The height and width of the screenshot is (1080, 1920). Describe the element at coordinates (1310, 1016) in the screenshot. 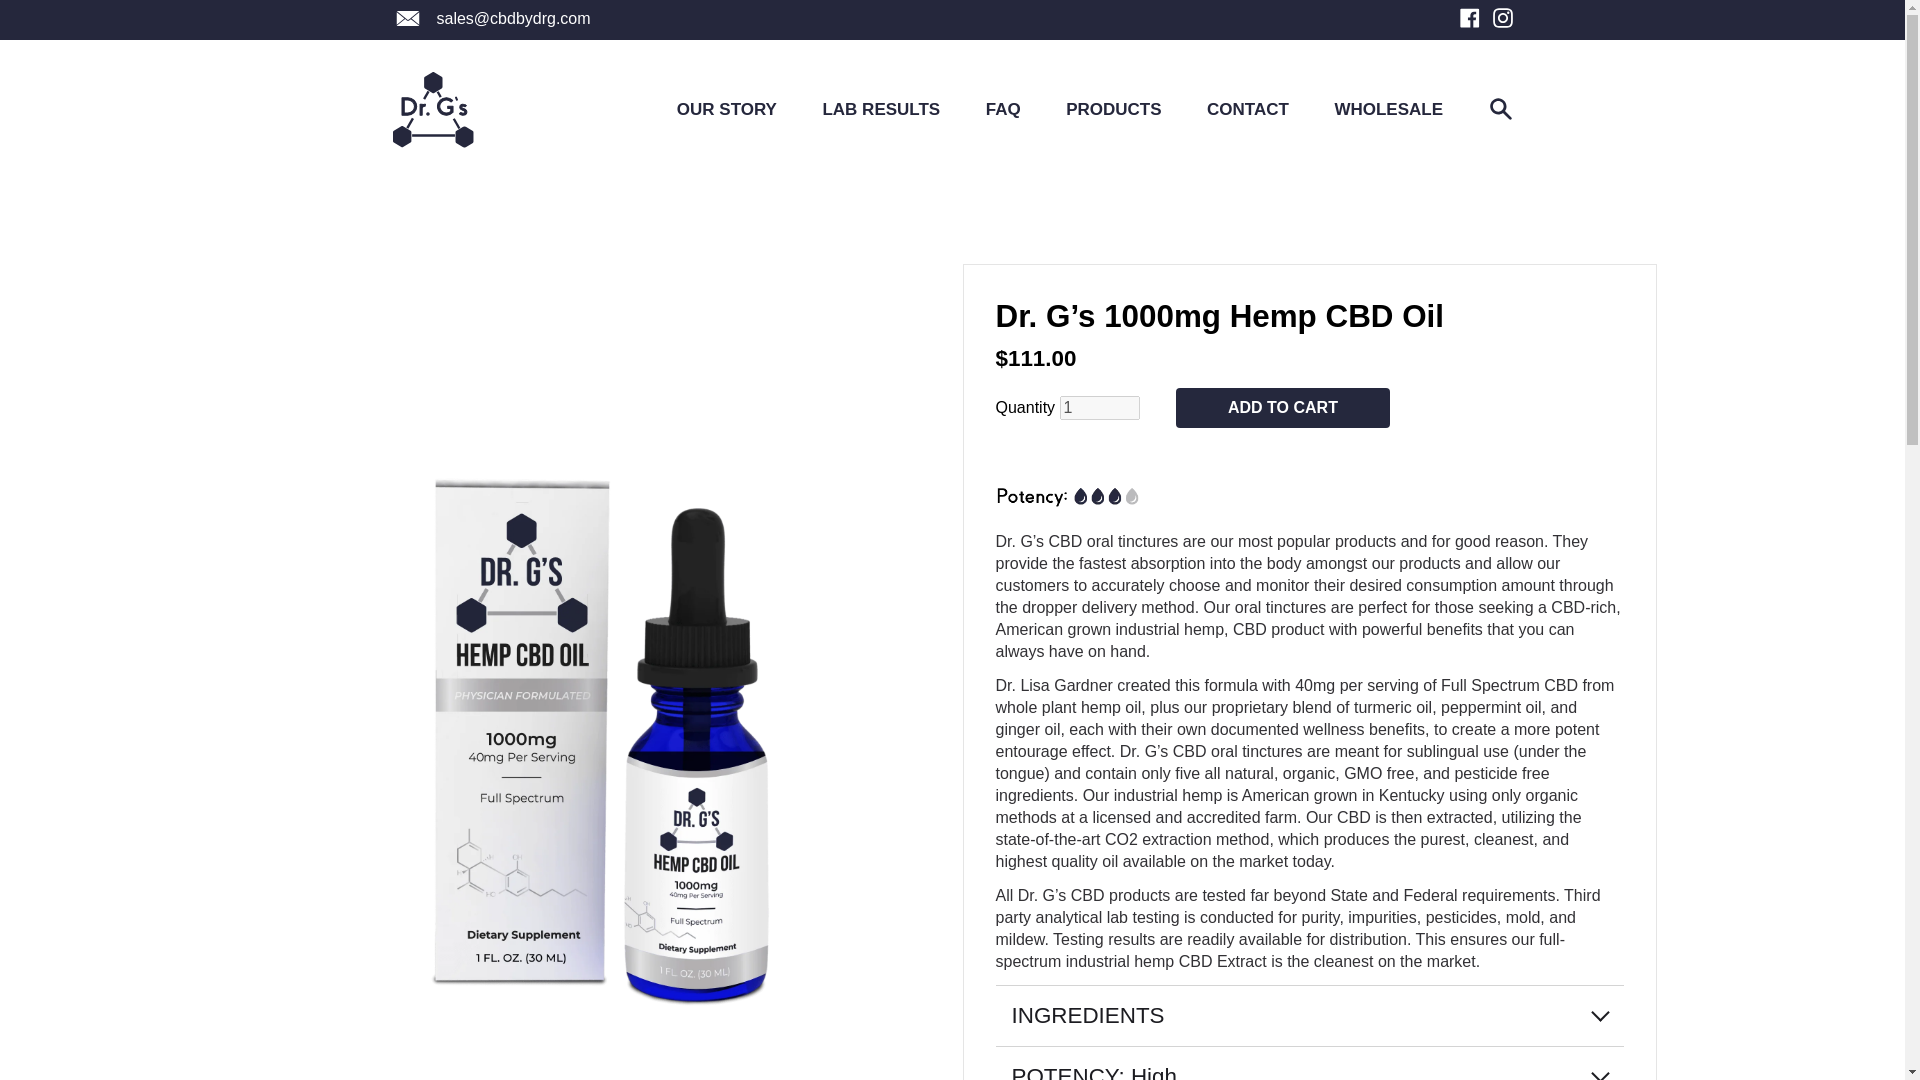

I see `INGREDIENTS` at that location.